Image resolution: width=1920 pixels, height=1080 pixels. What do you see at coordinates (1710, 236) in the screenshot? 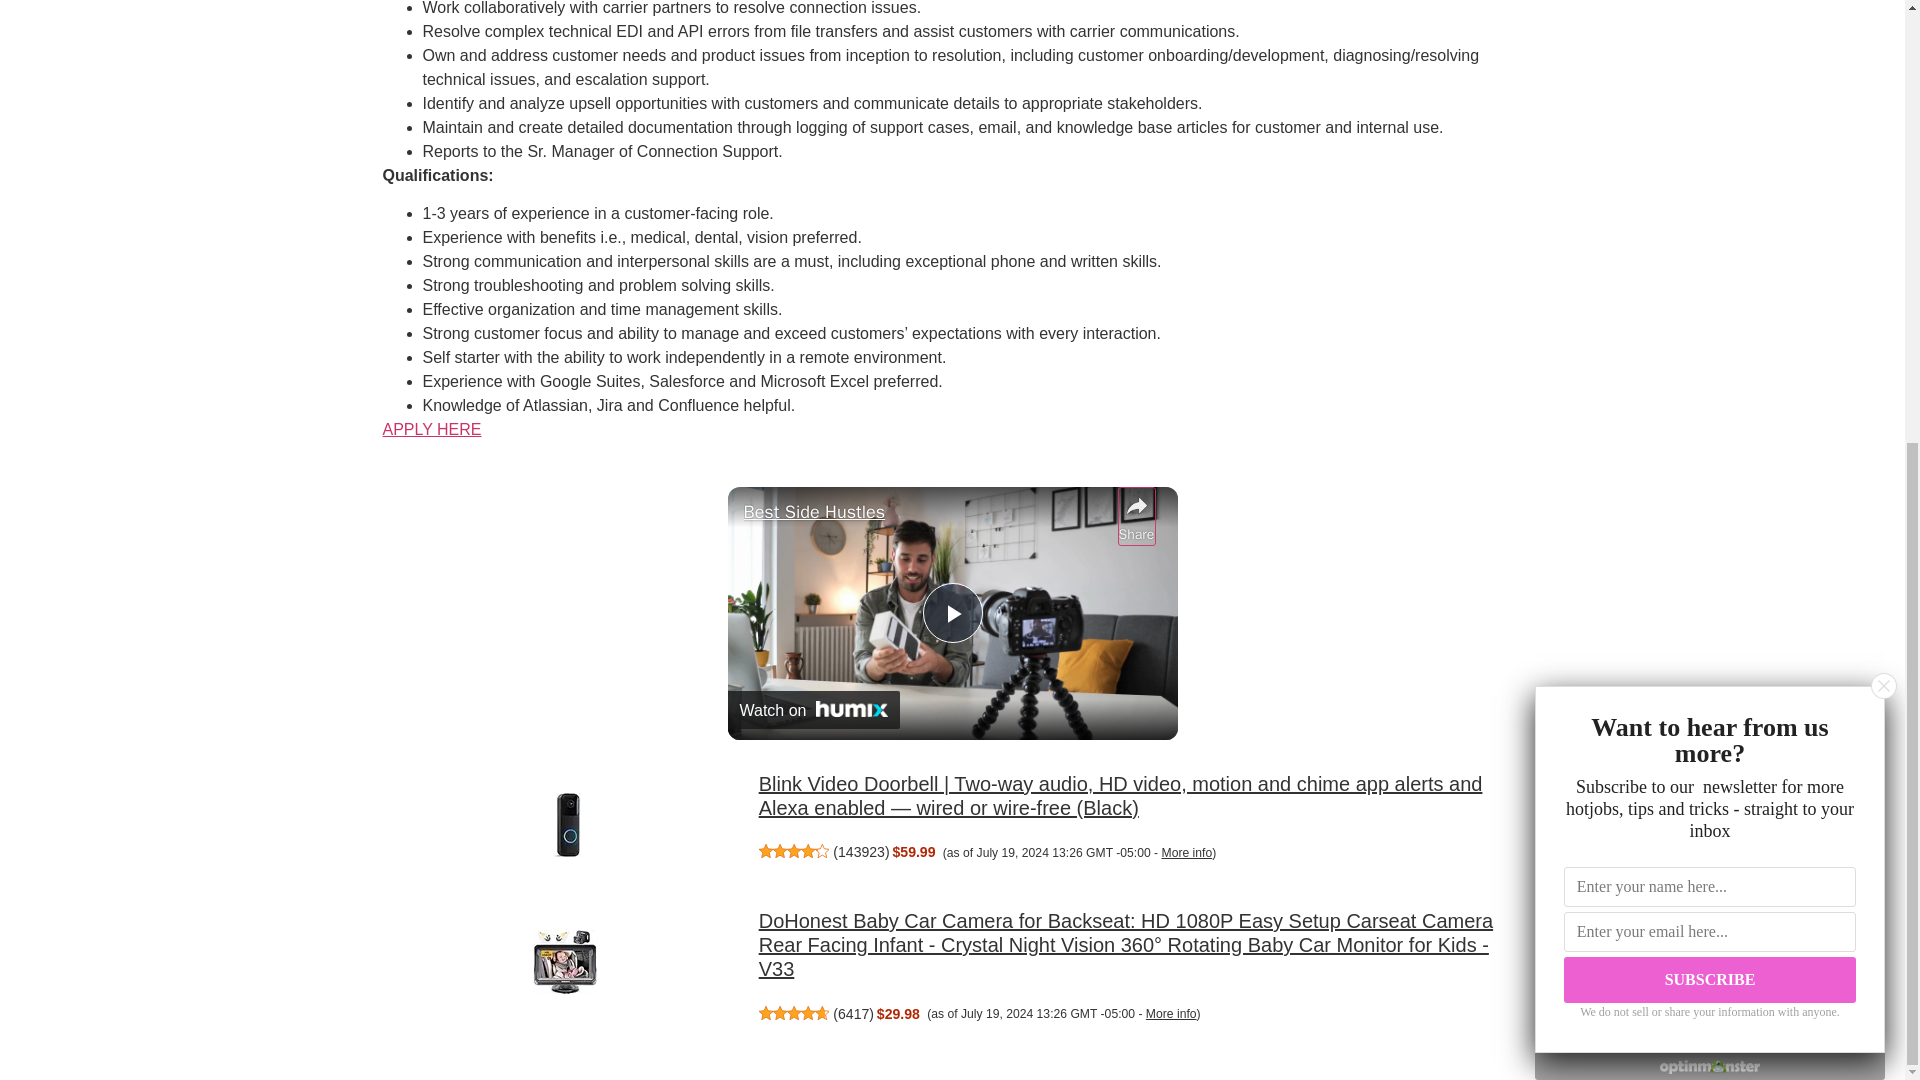
I see `Subscribe` at bounding box center [1710, 236].